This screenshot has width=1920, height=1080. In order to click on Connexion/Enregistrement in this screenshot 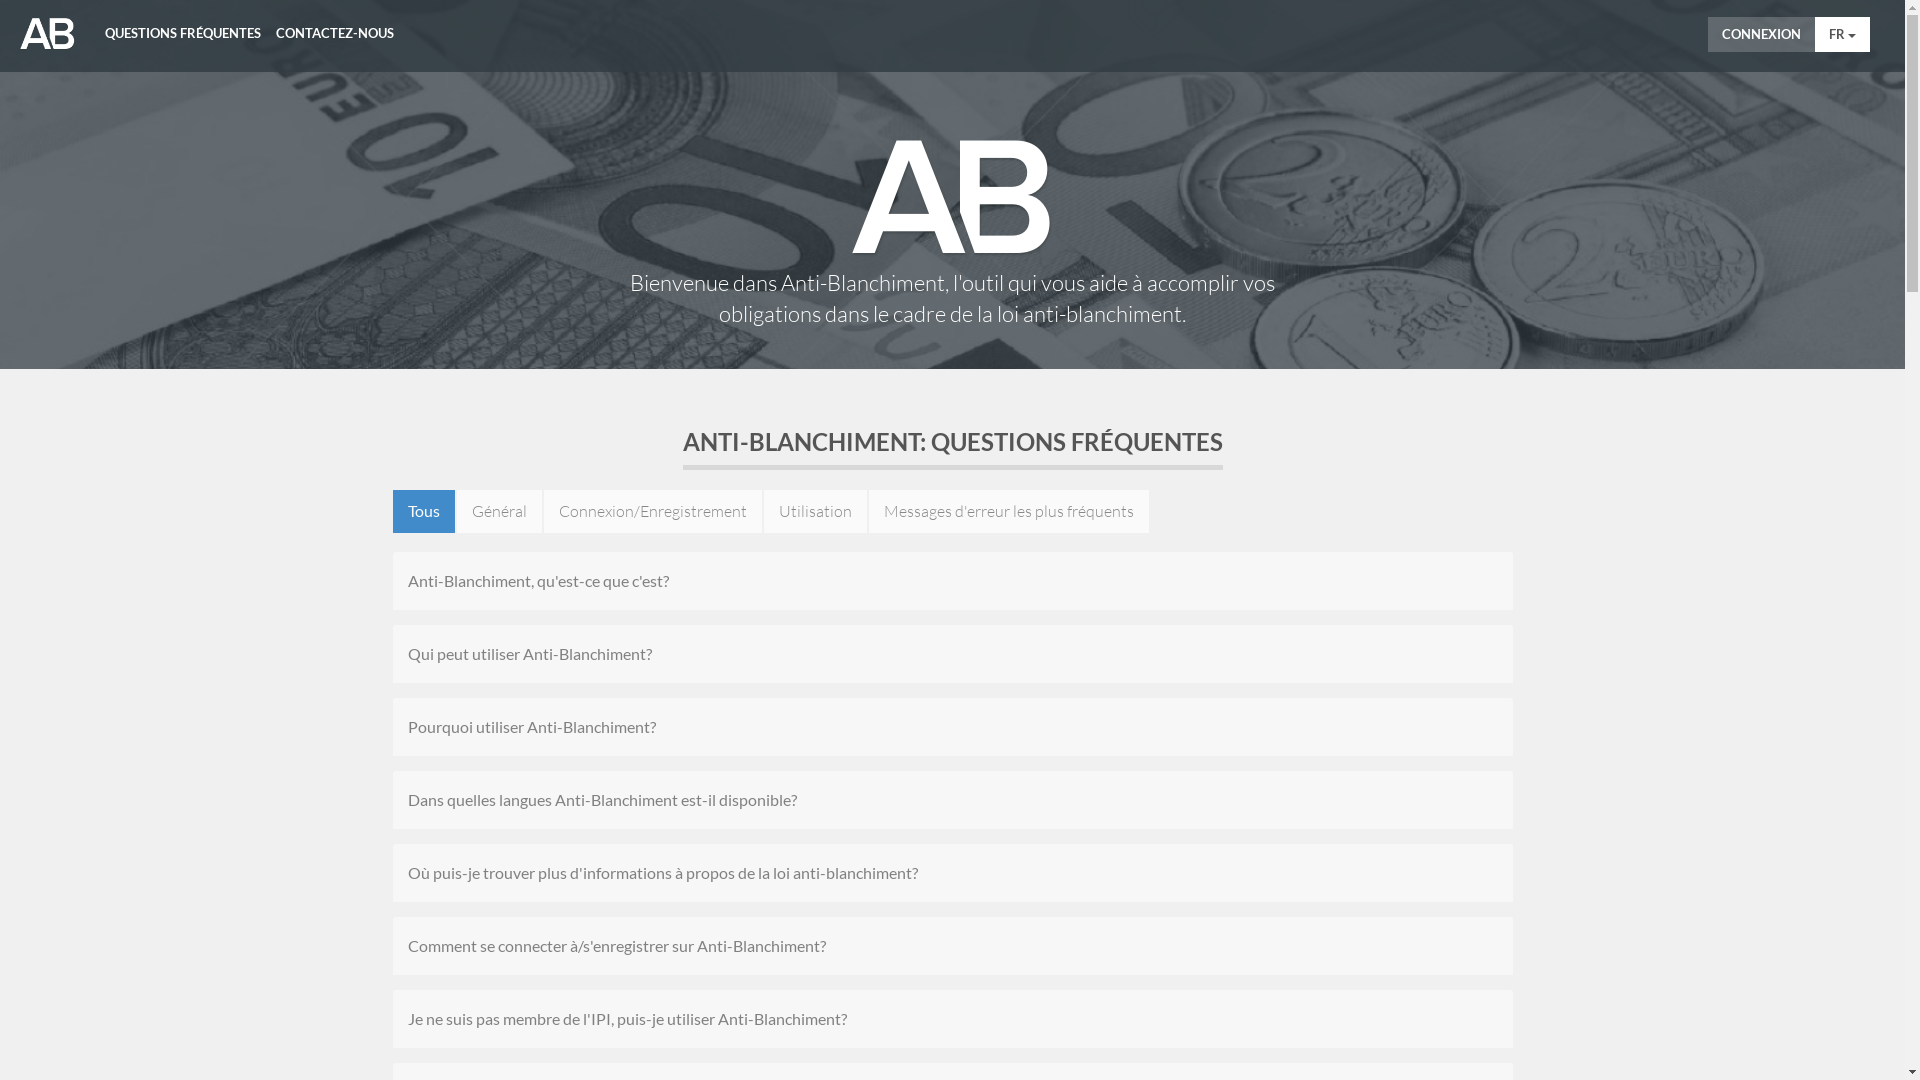, I will do `click(653, 512)`.